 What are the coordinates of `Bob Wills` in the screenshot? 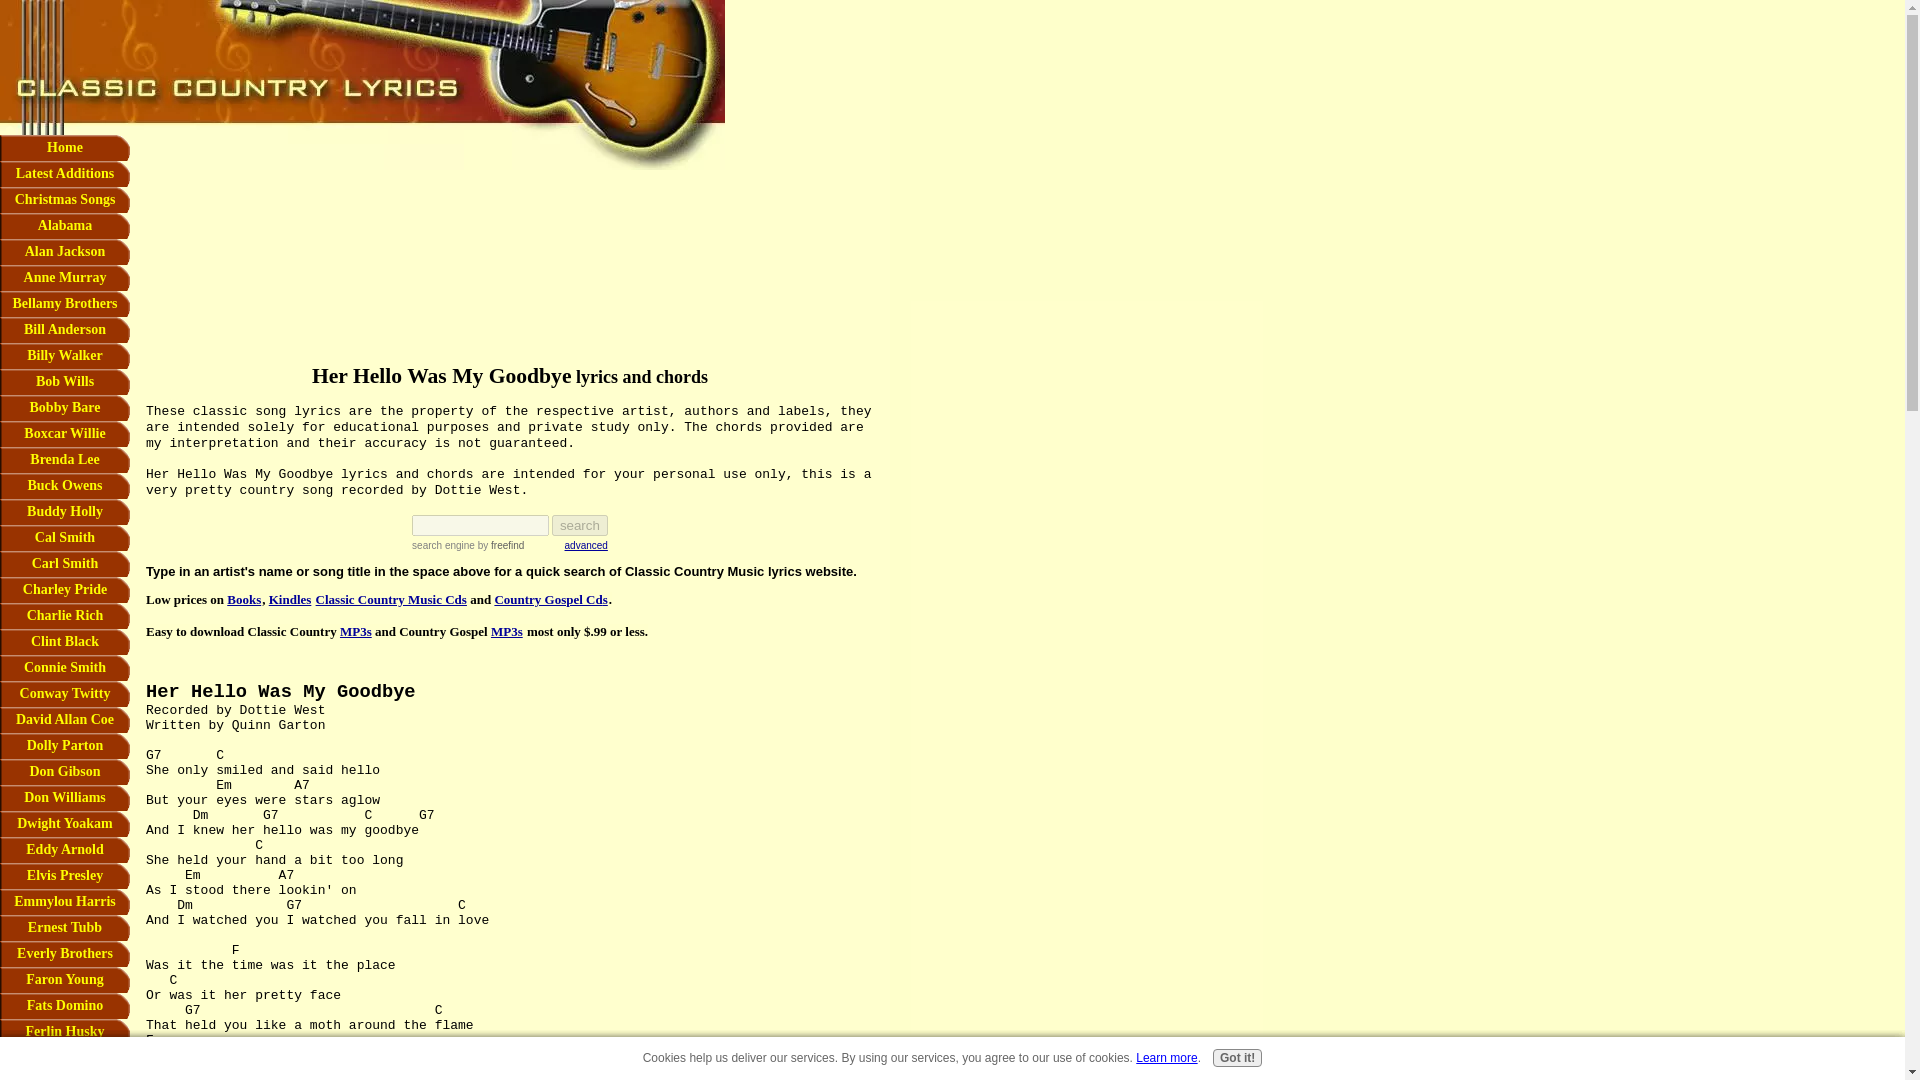 It's located at (65, 382).